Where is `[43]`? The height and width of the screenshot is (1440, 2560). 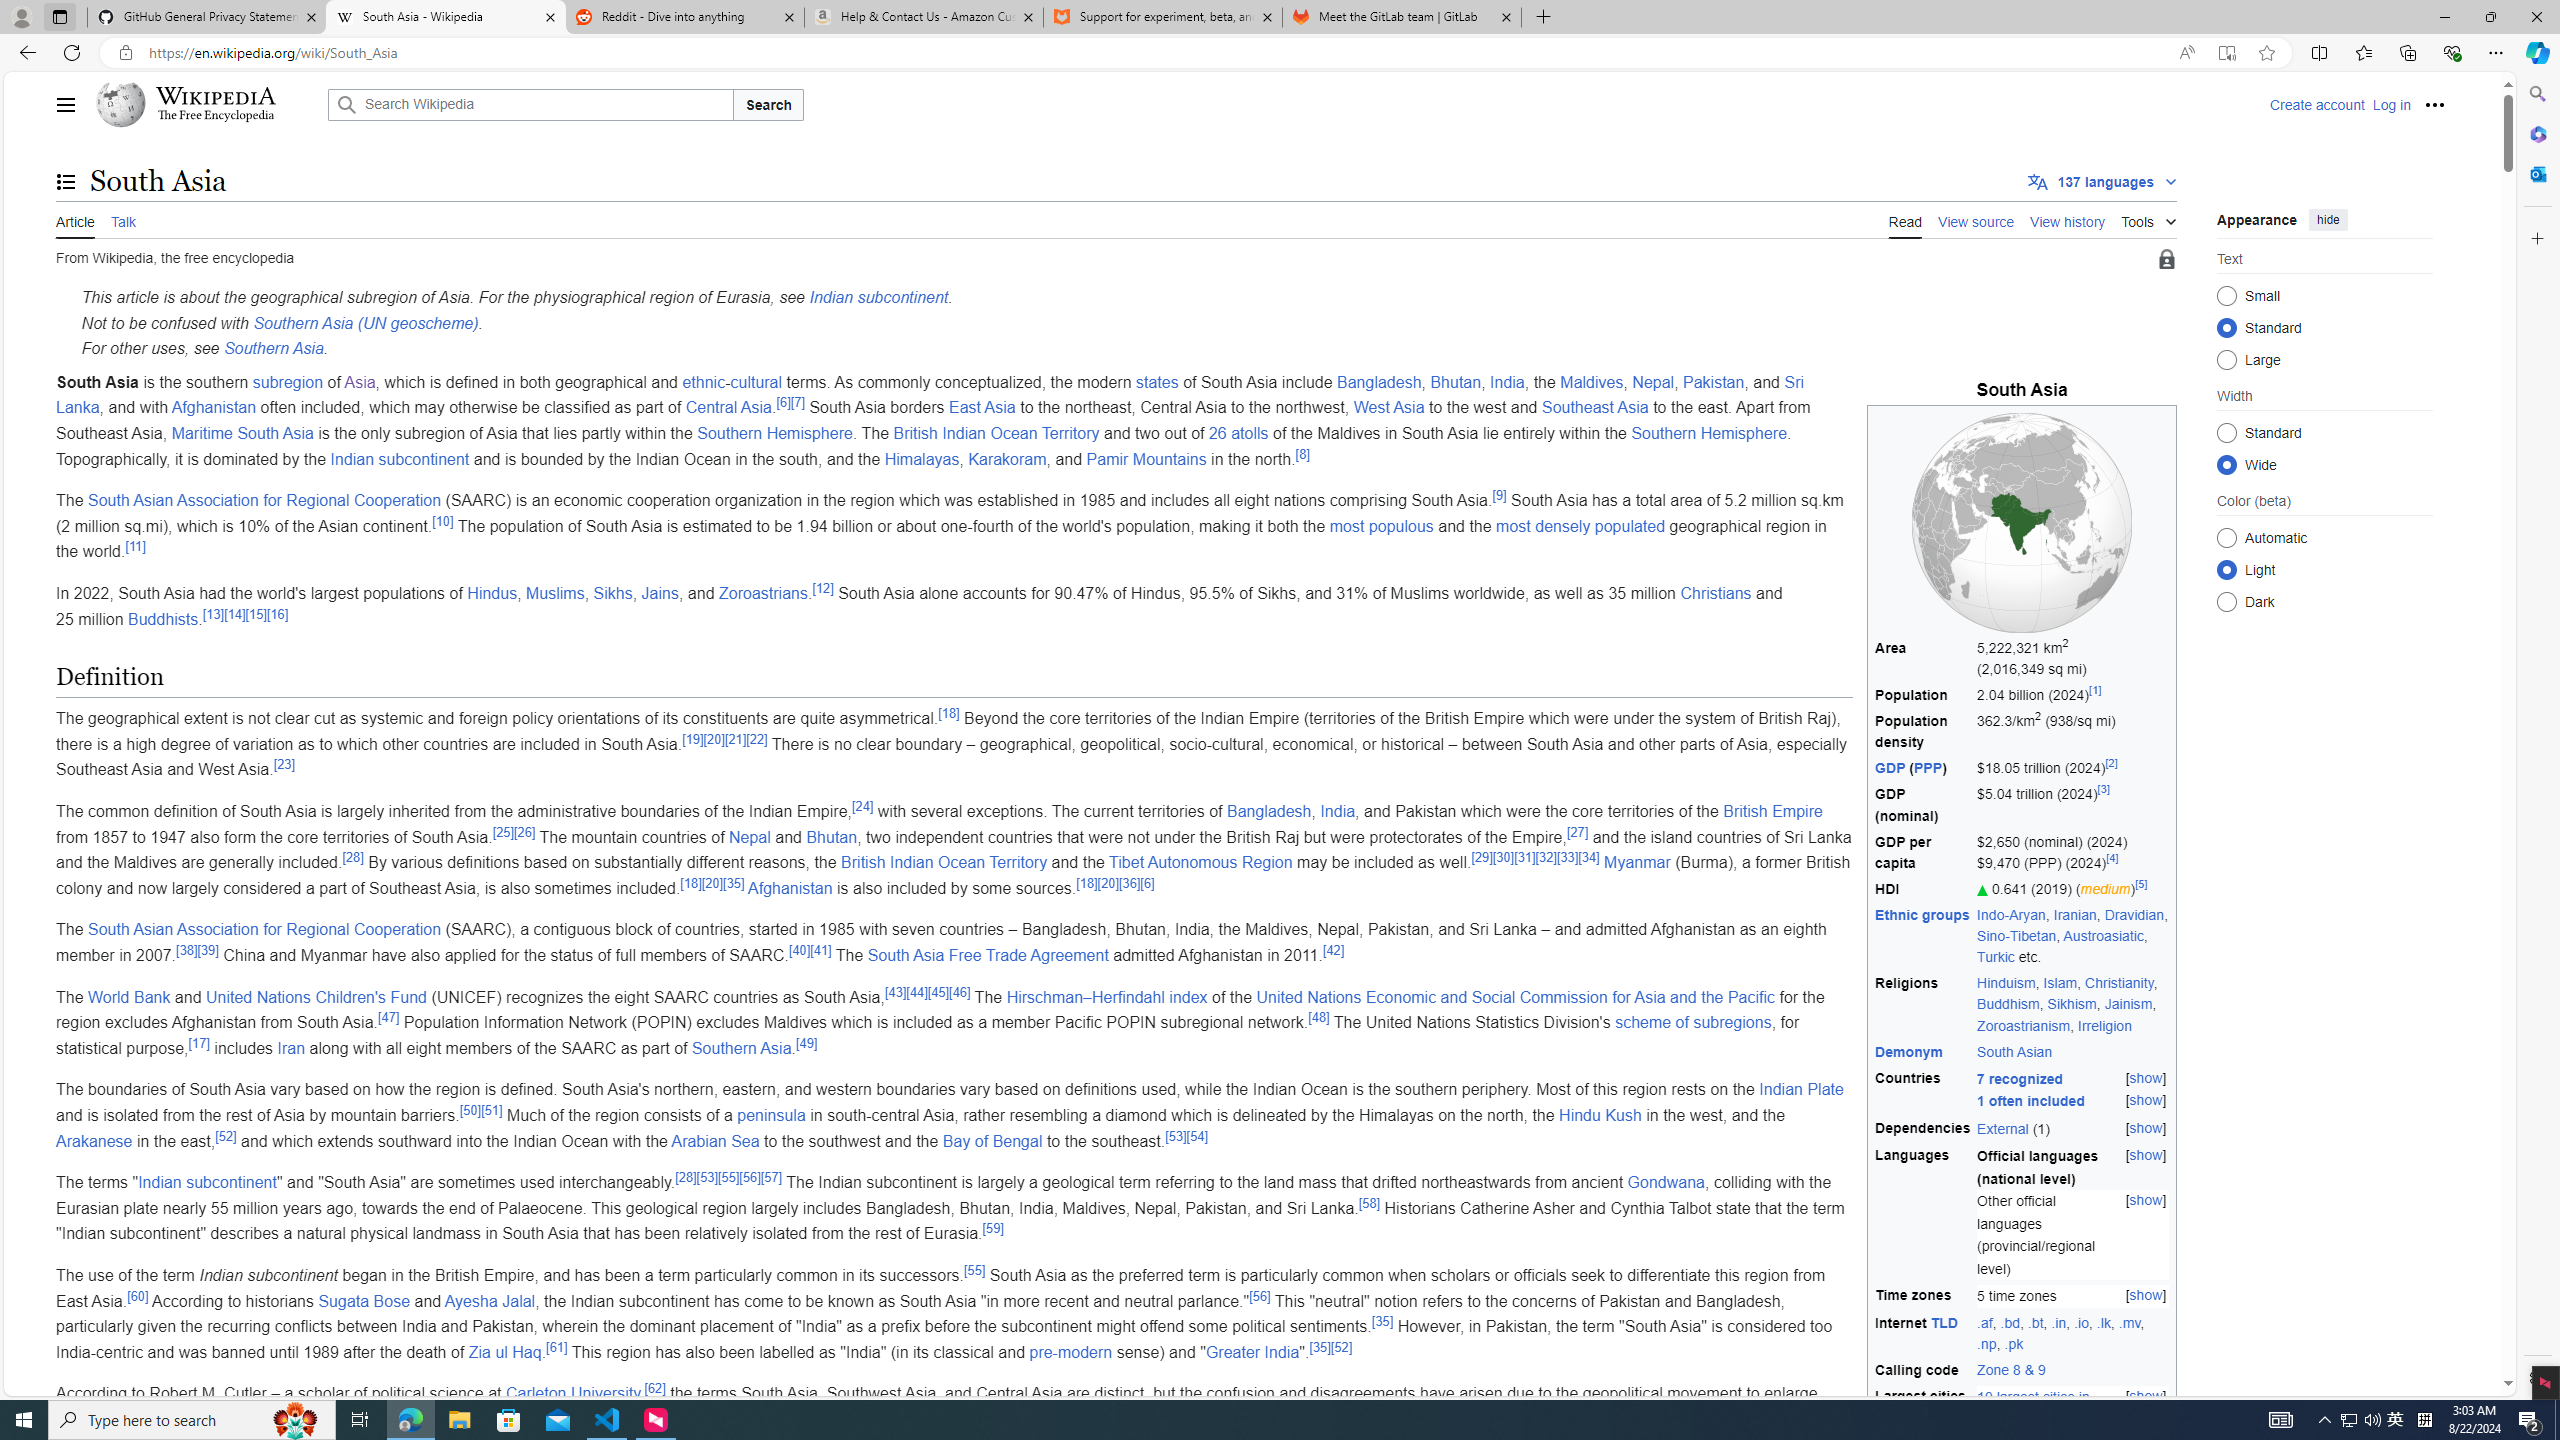
[43] is located at coordinates (894, 991).